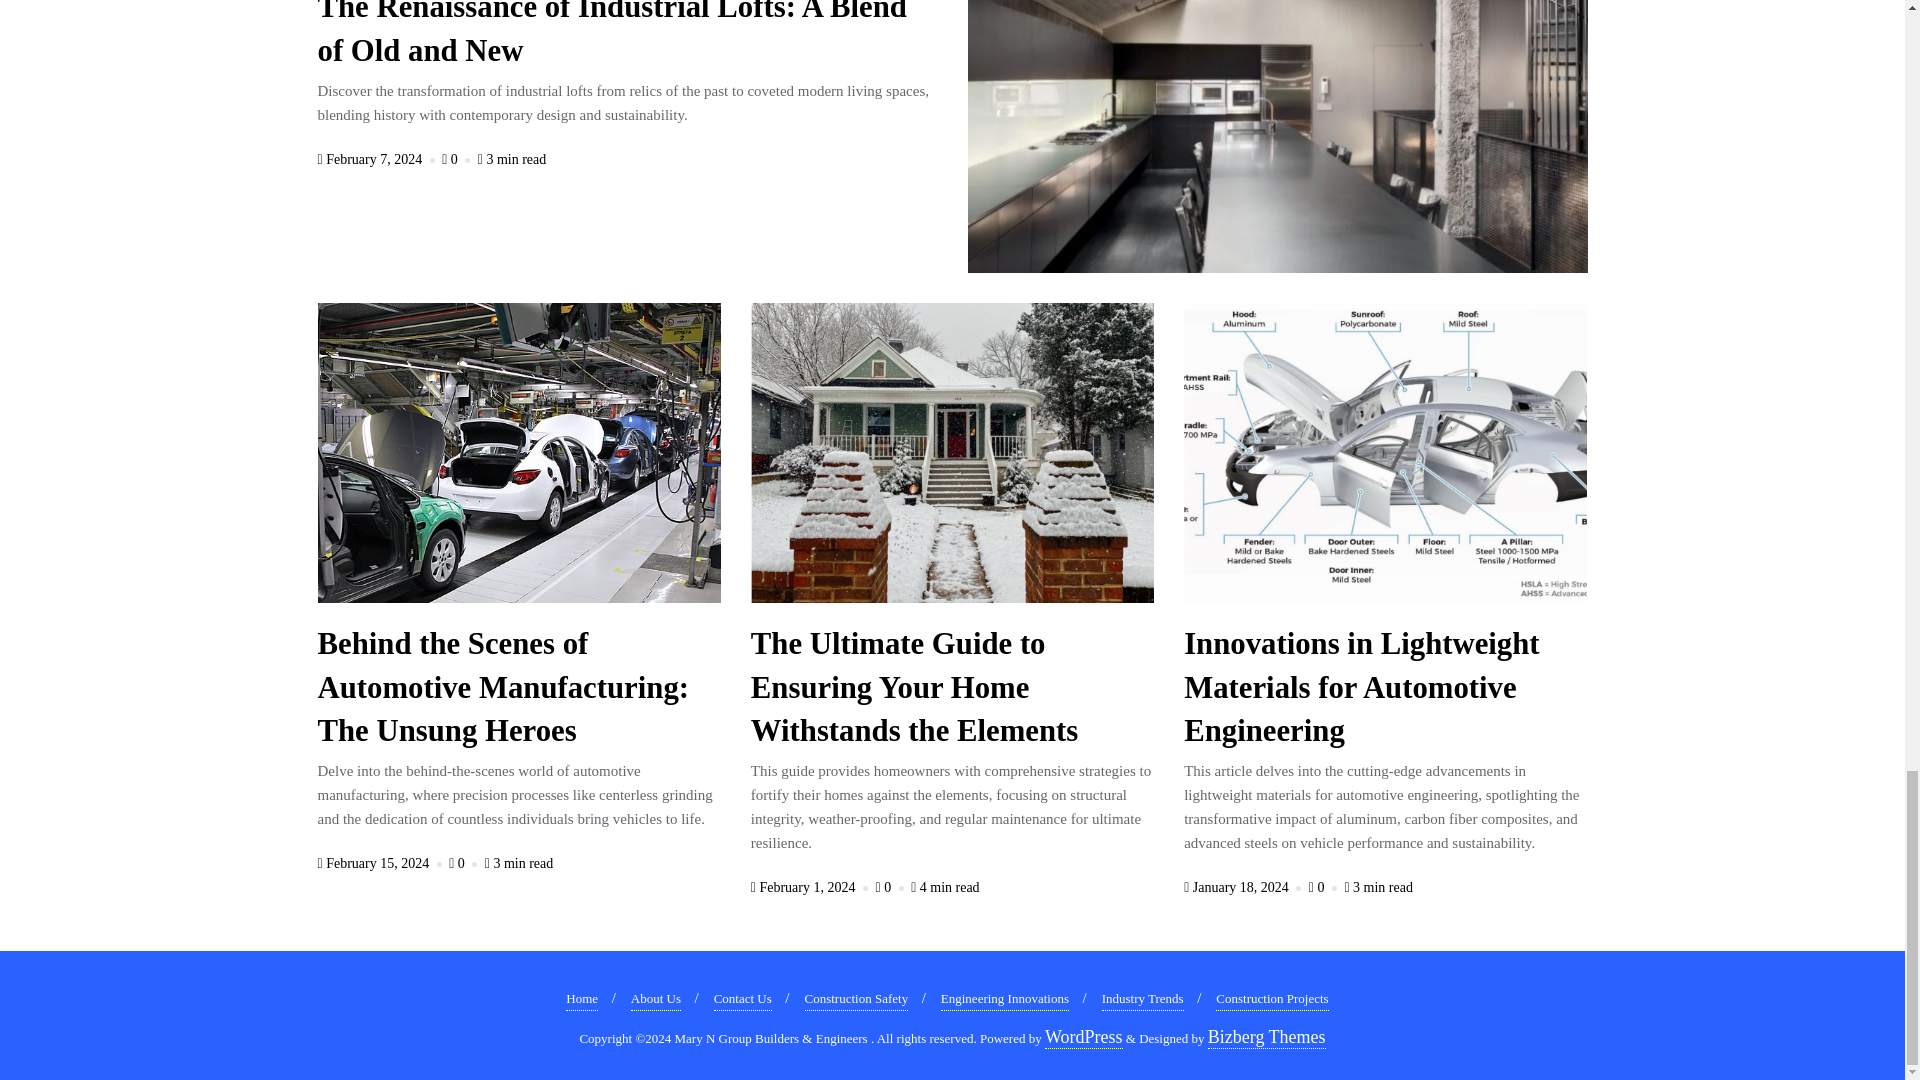  I want to click on The Renaissance of Industrial Lofts: A Blend of Old and New, so click(612, 37).